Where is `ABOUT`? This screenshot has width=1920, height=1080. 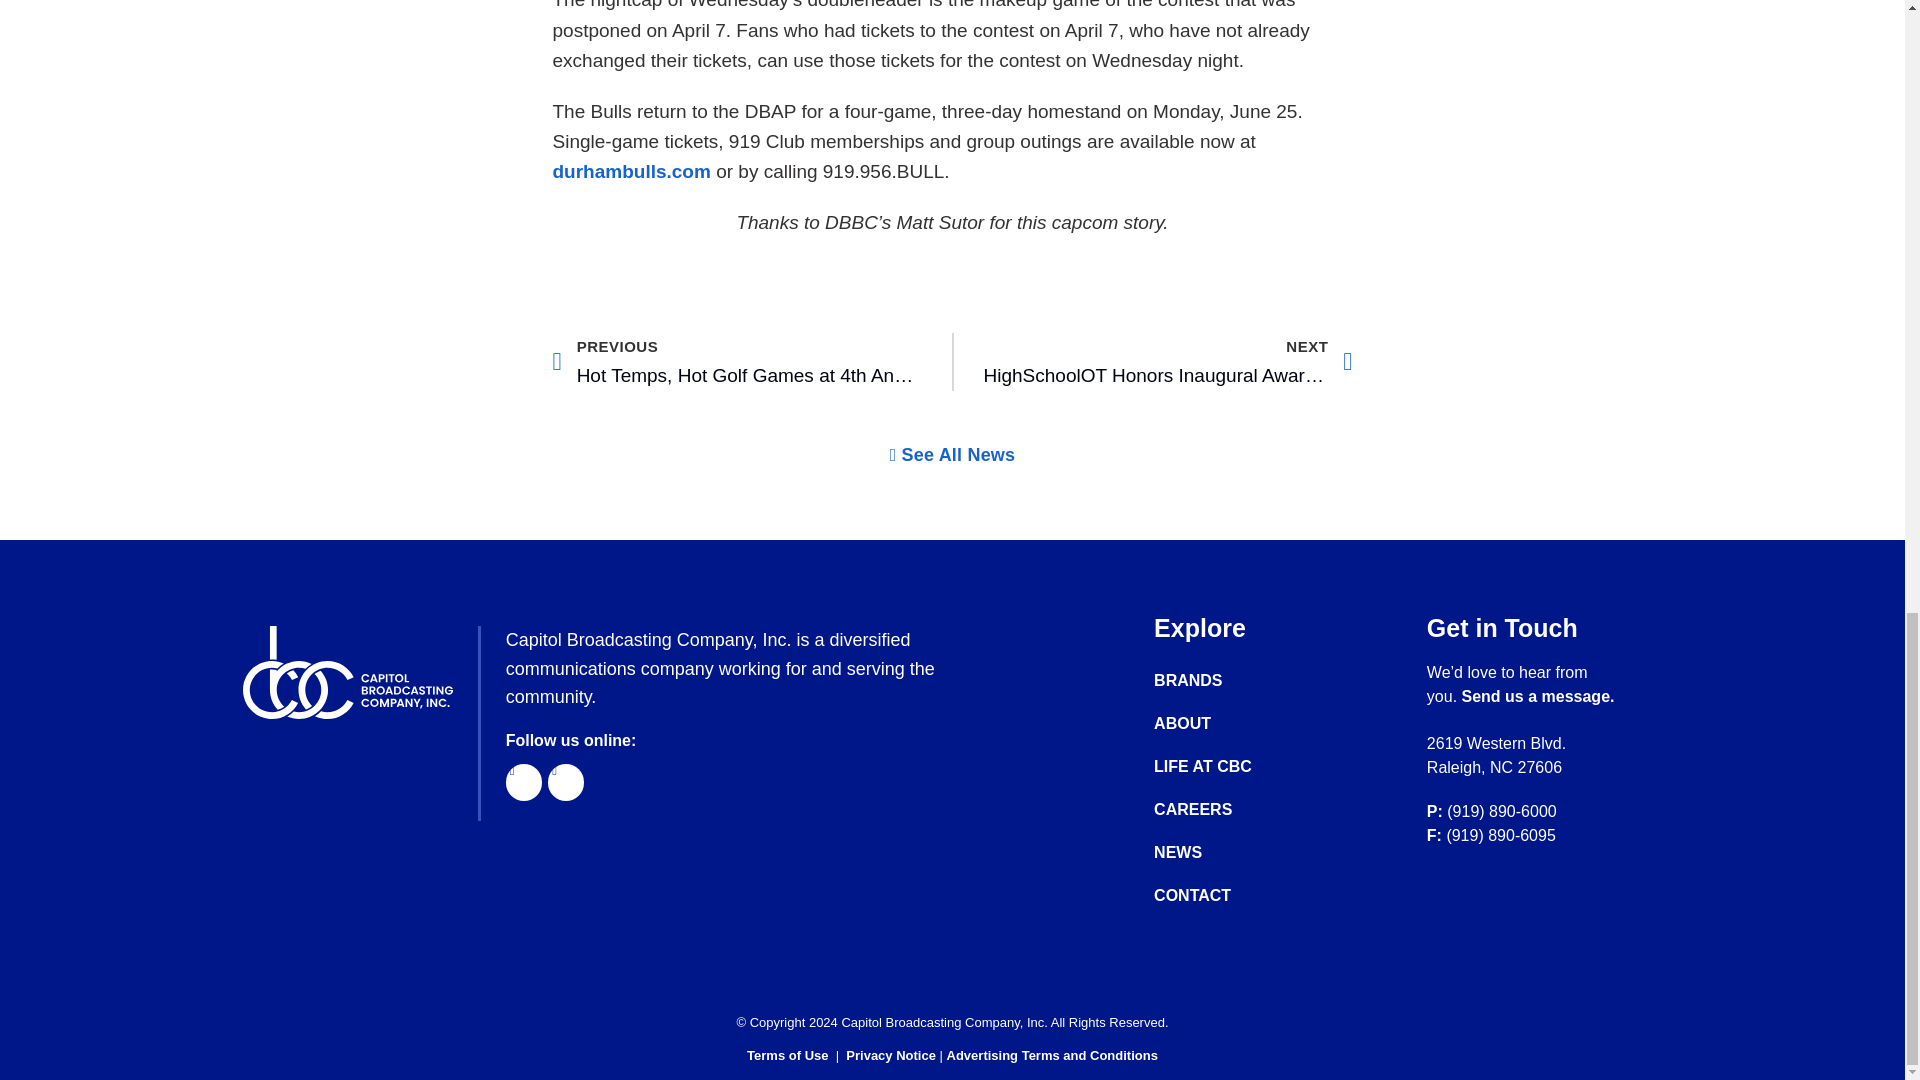 ABOUT is located at coordinates (1222, 724).